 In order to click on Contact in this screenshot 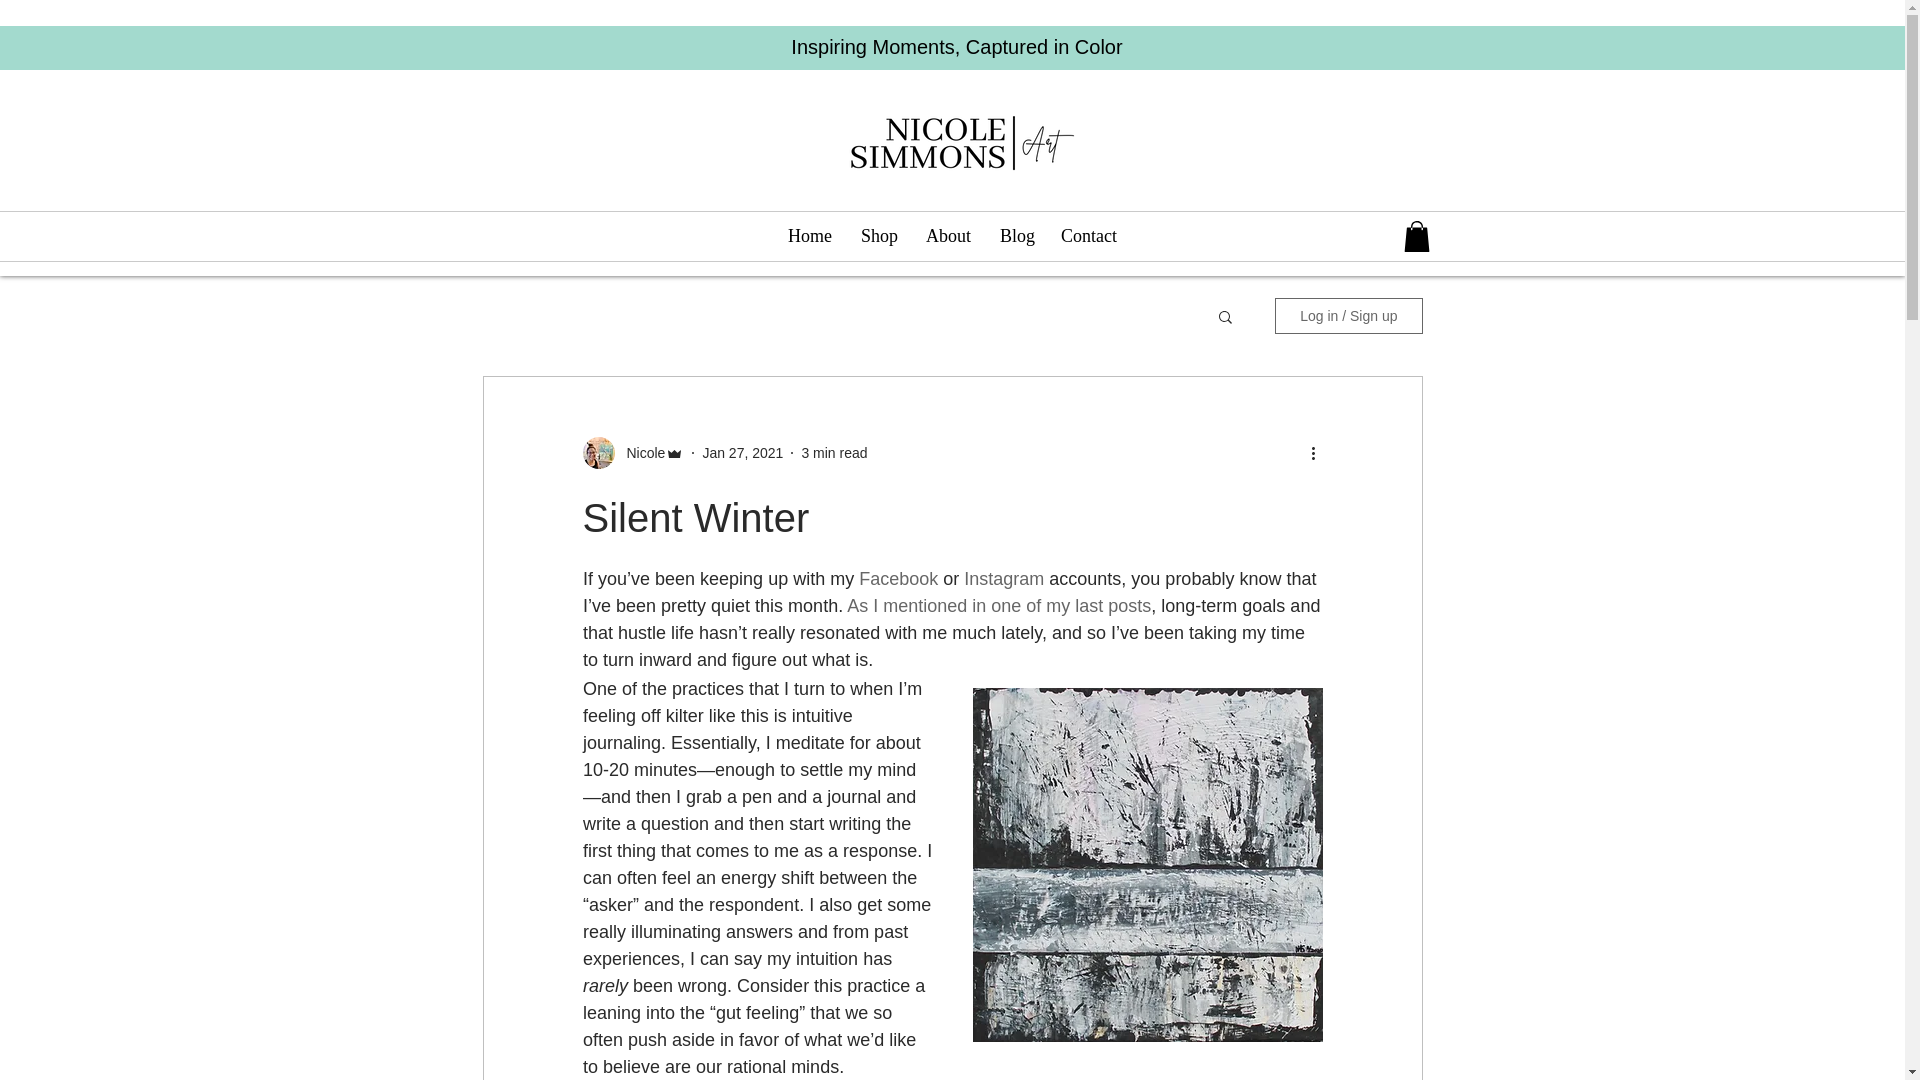, I will do `click(1089, 236)`.